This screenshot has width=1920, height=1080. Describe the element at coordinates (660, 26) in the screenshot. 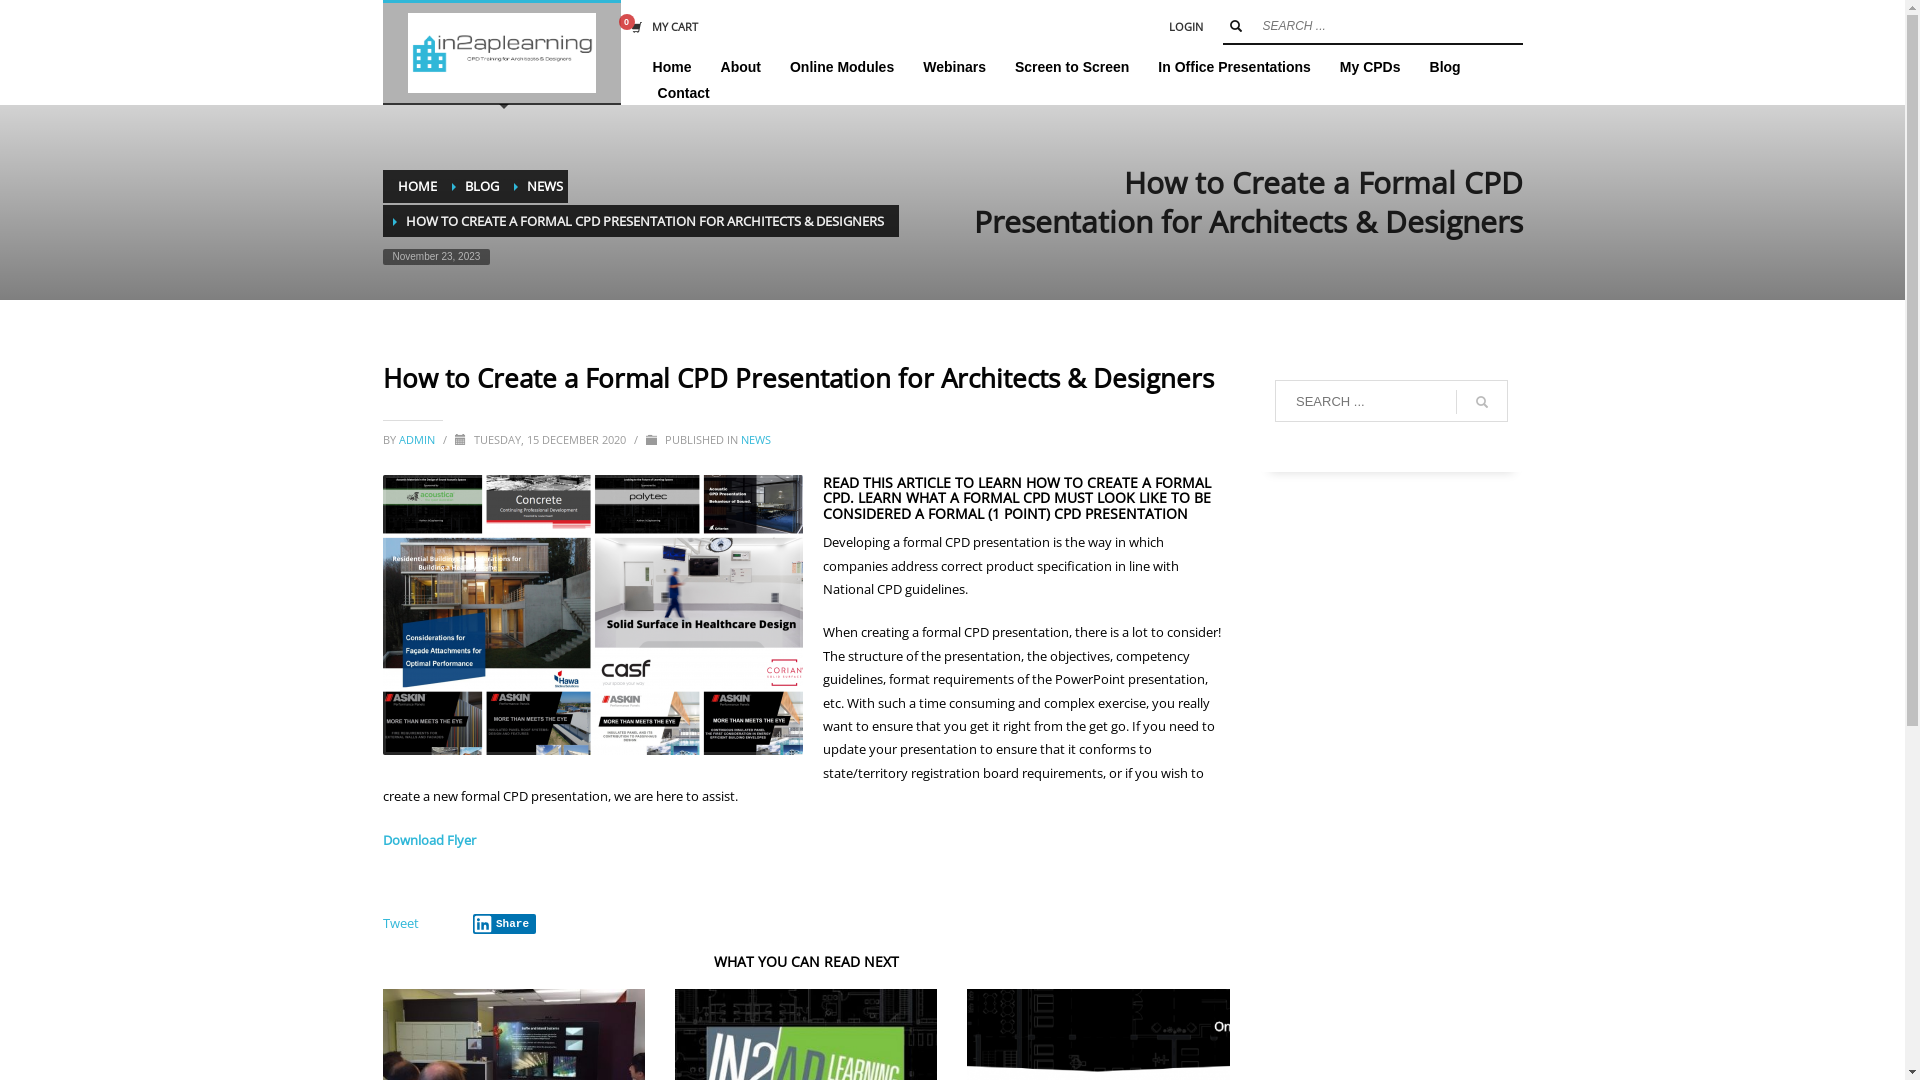

I see `MY CART` at that location.